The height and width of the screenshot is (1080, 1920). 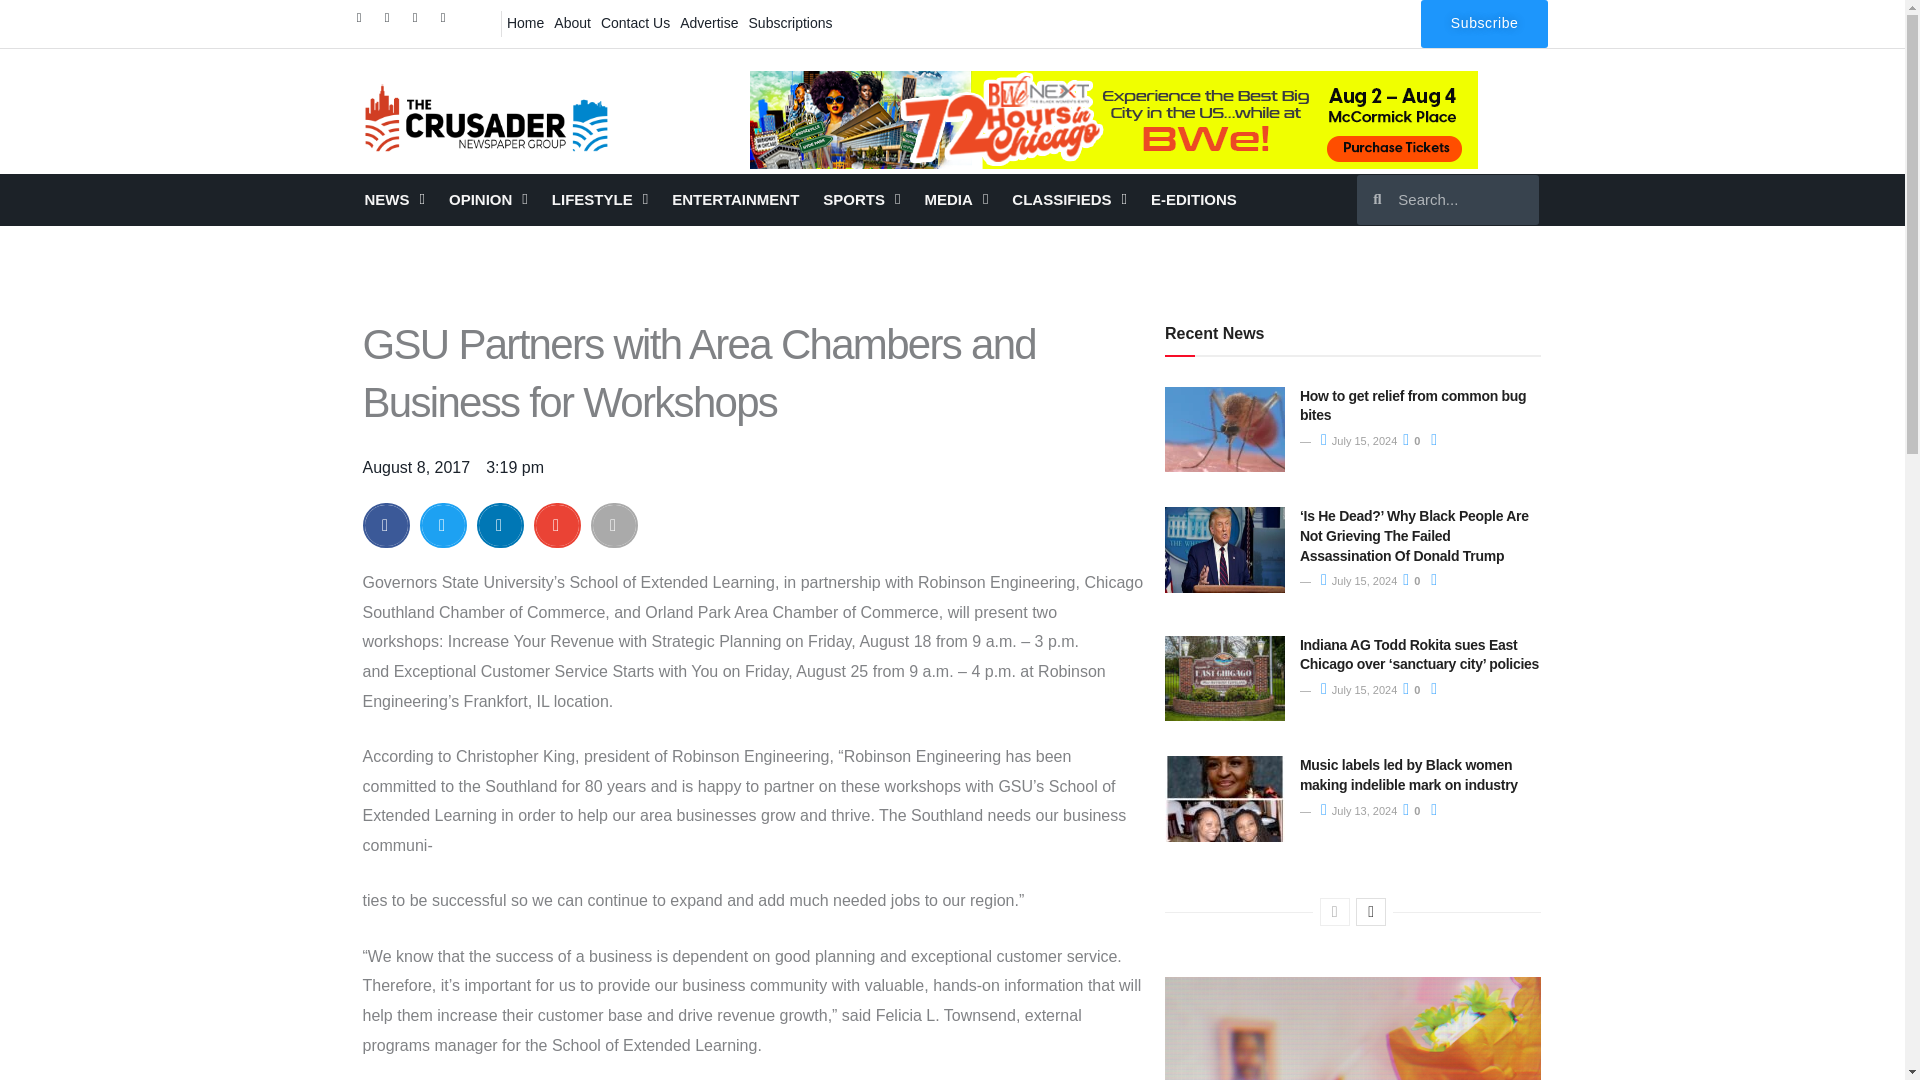 I want to click on Contact Us, so click(x=635, y=22).